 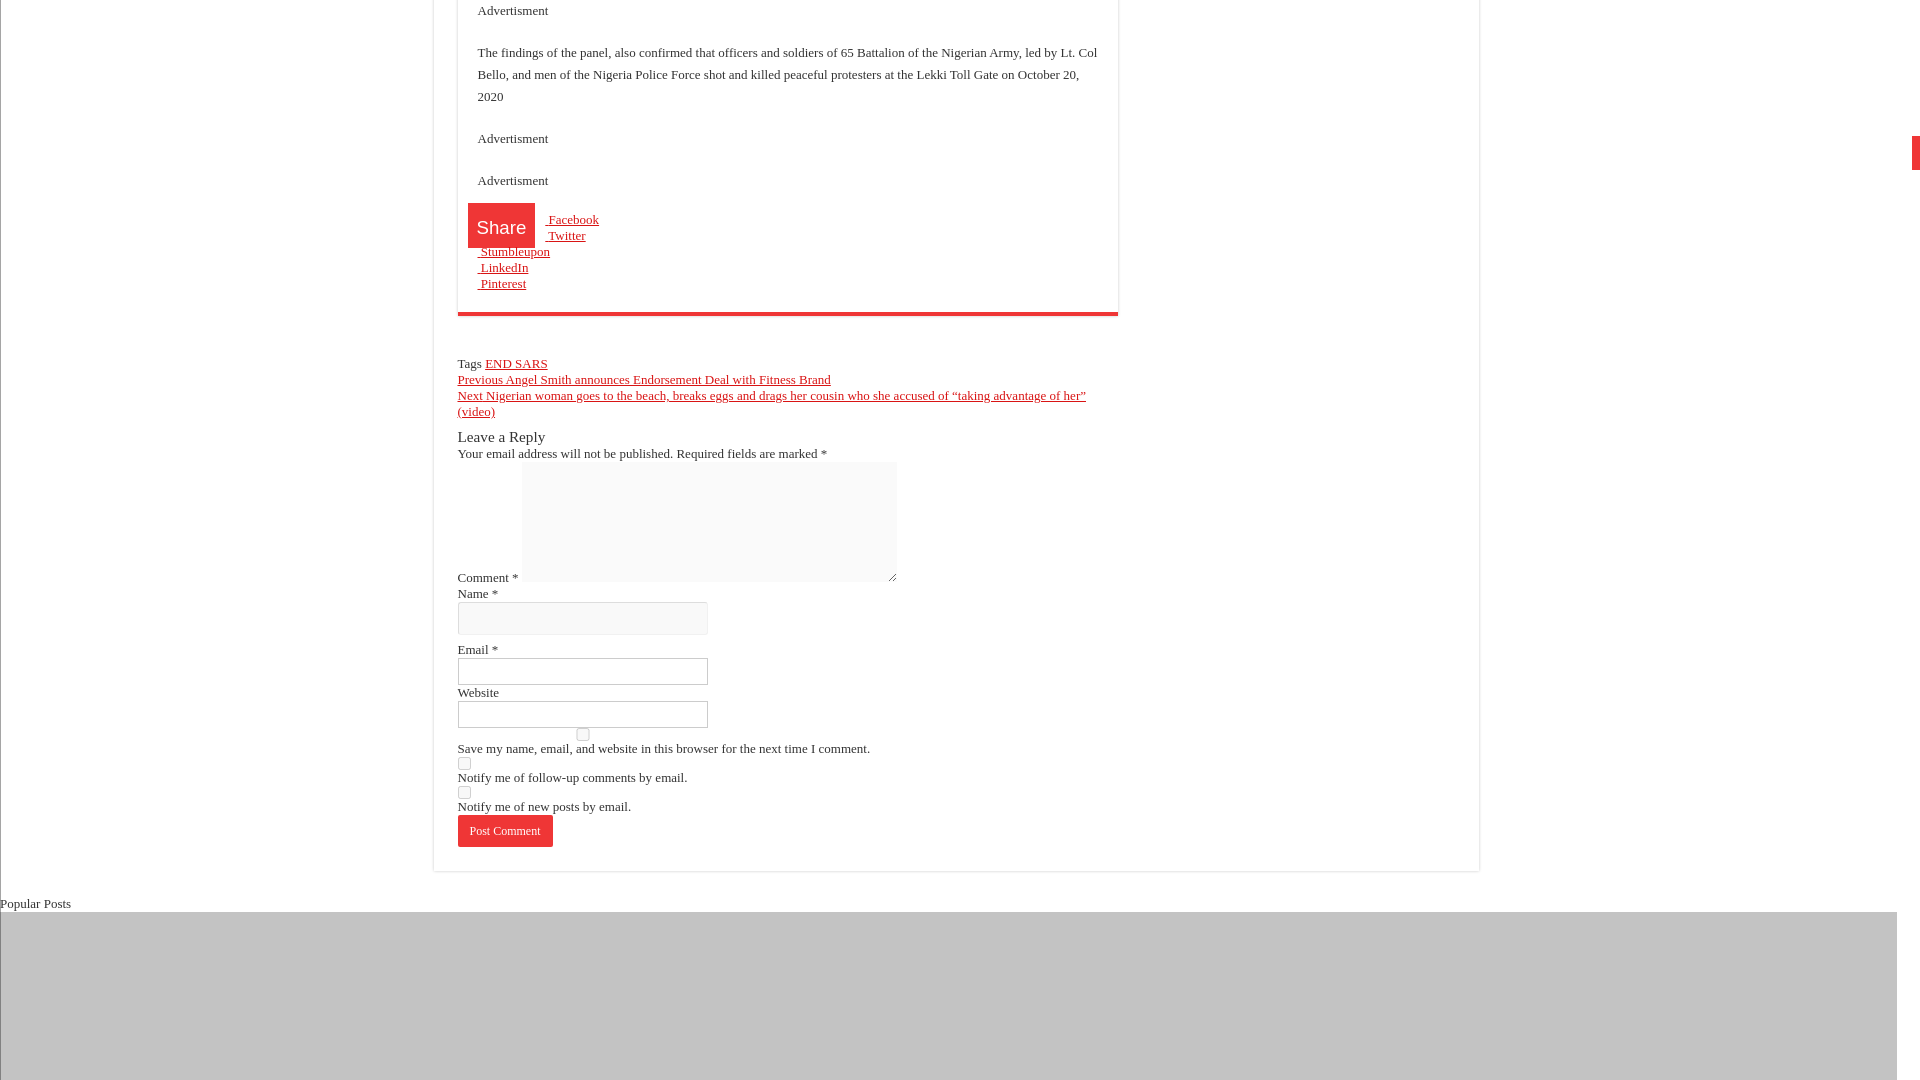 I want to click on Post Comment, so click(x=505, y=830).